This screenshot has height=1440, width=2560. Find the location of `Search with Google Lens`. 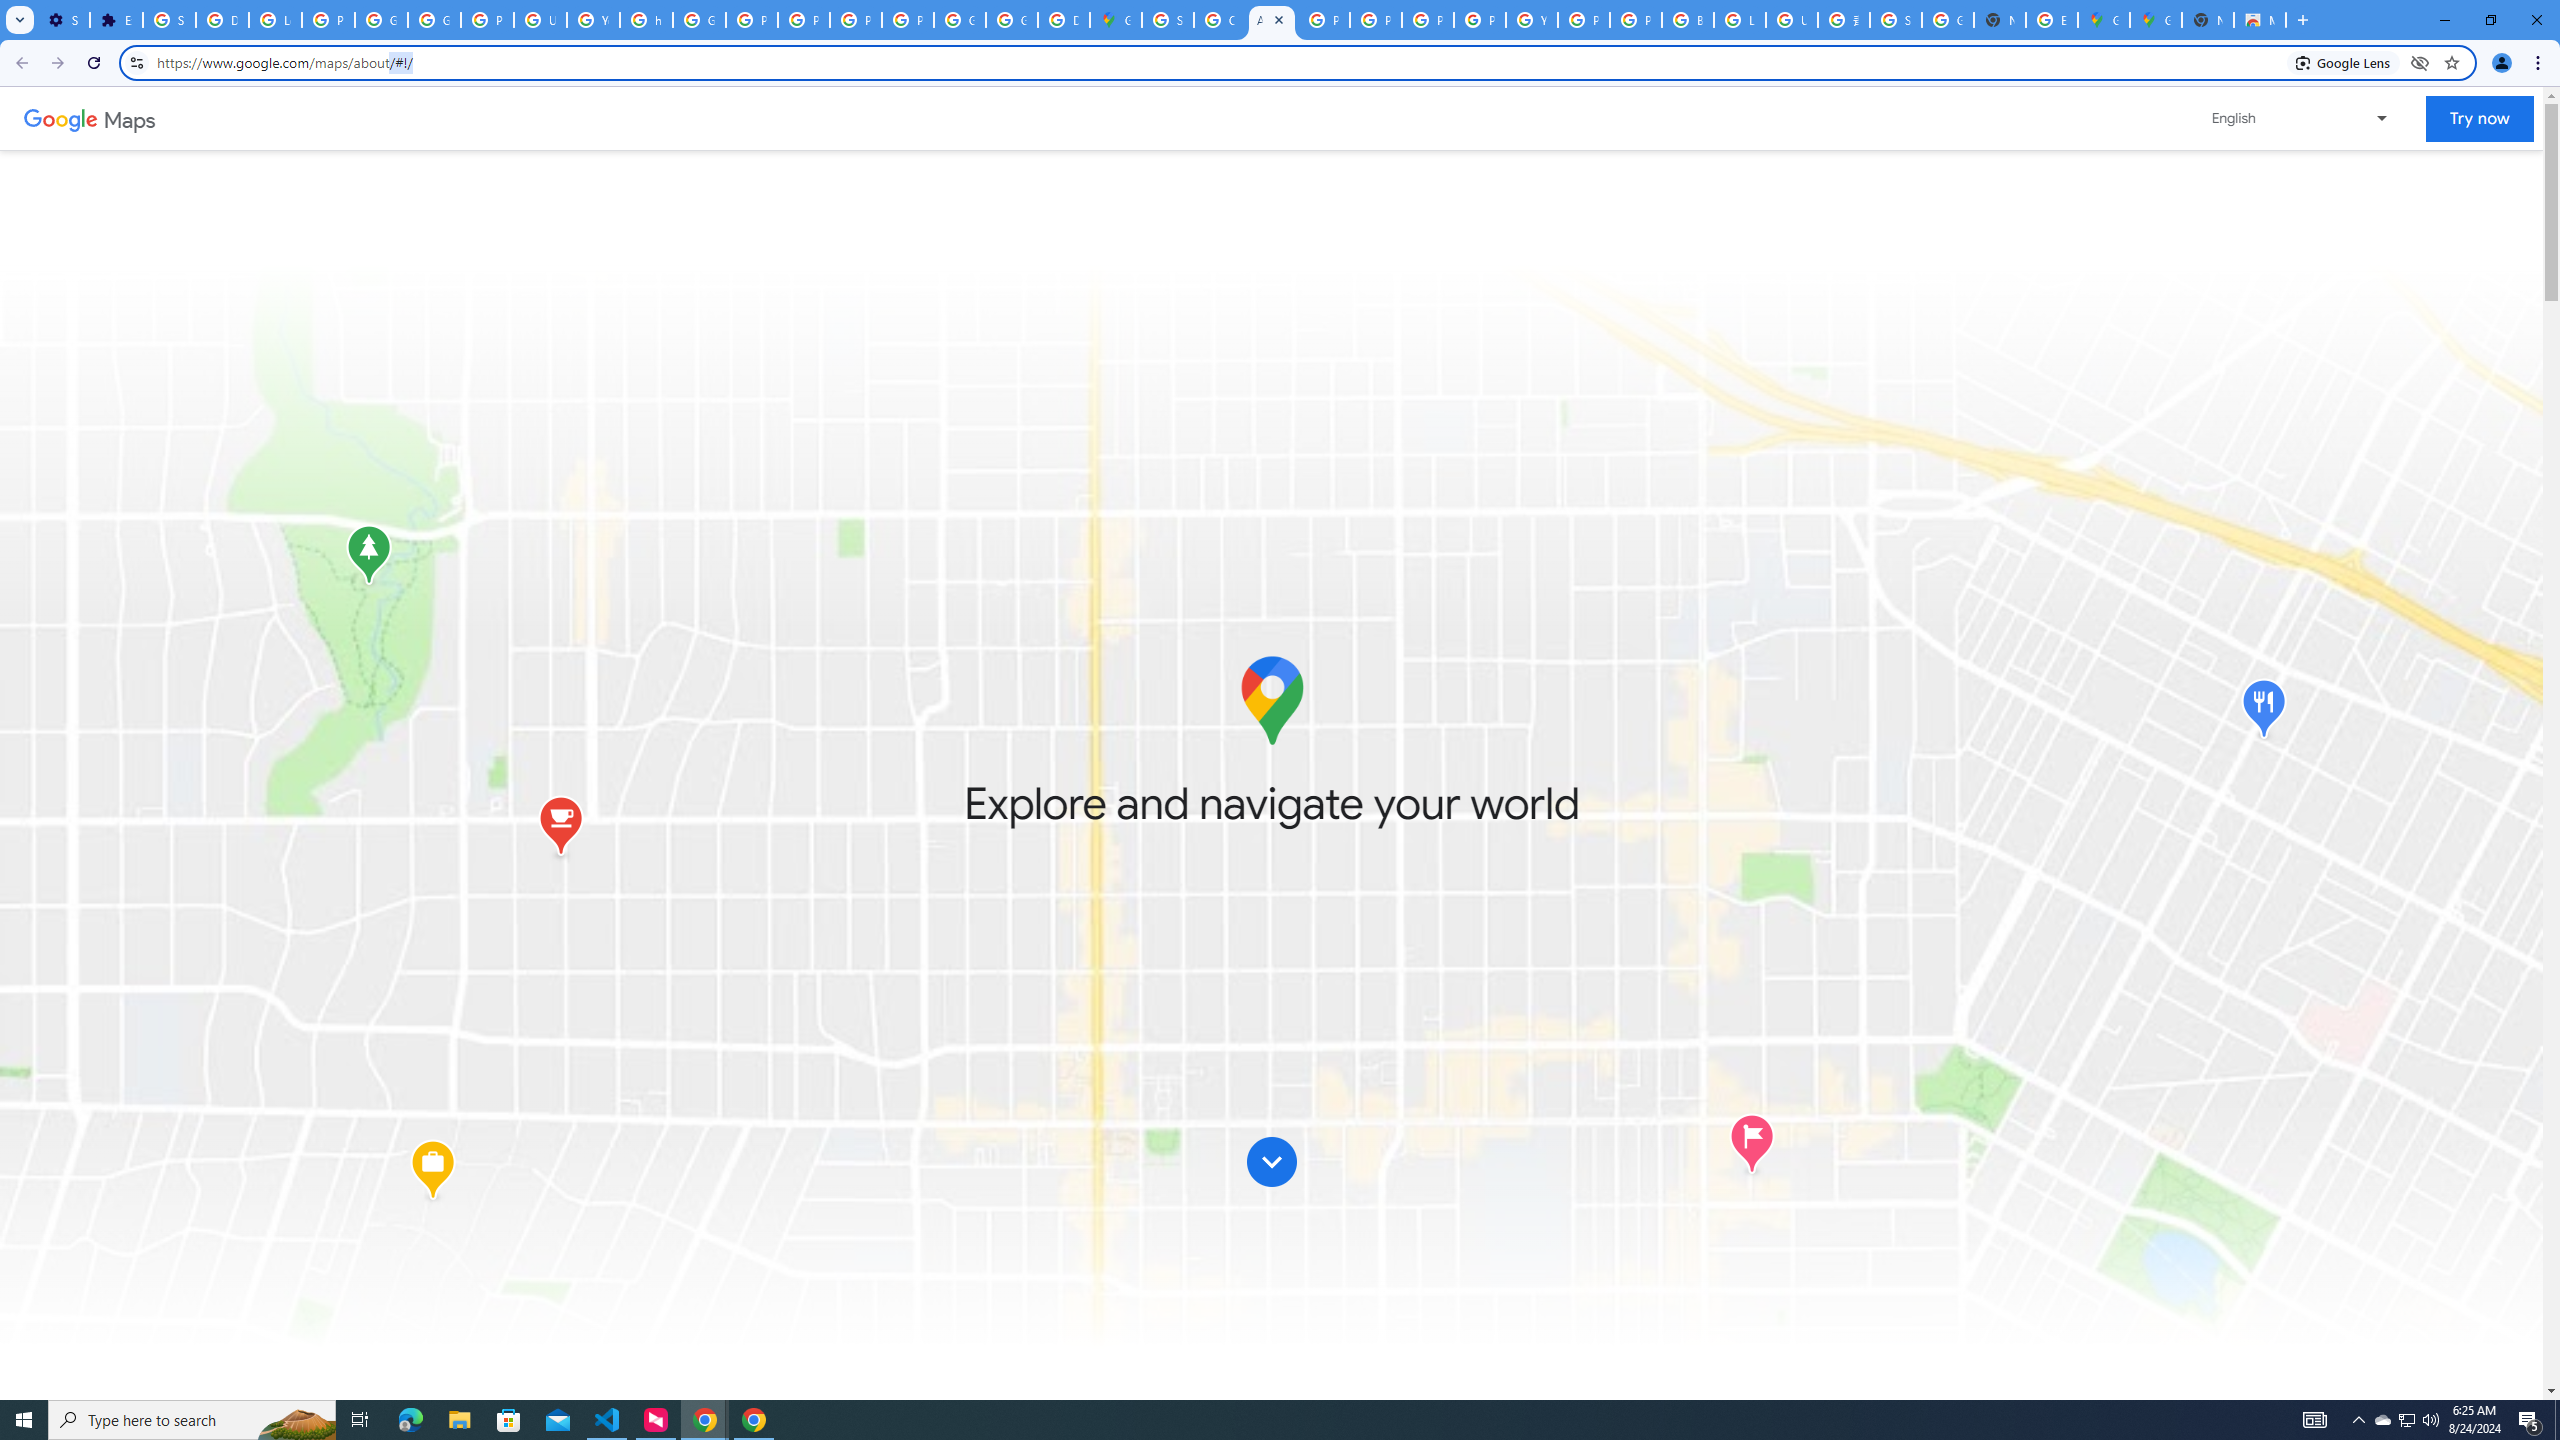

Search with Google Lens is located at coordinates (2344, 62).